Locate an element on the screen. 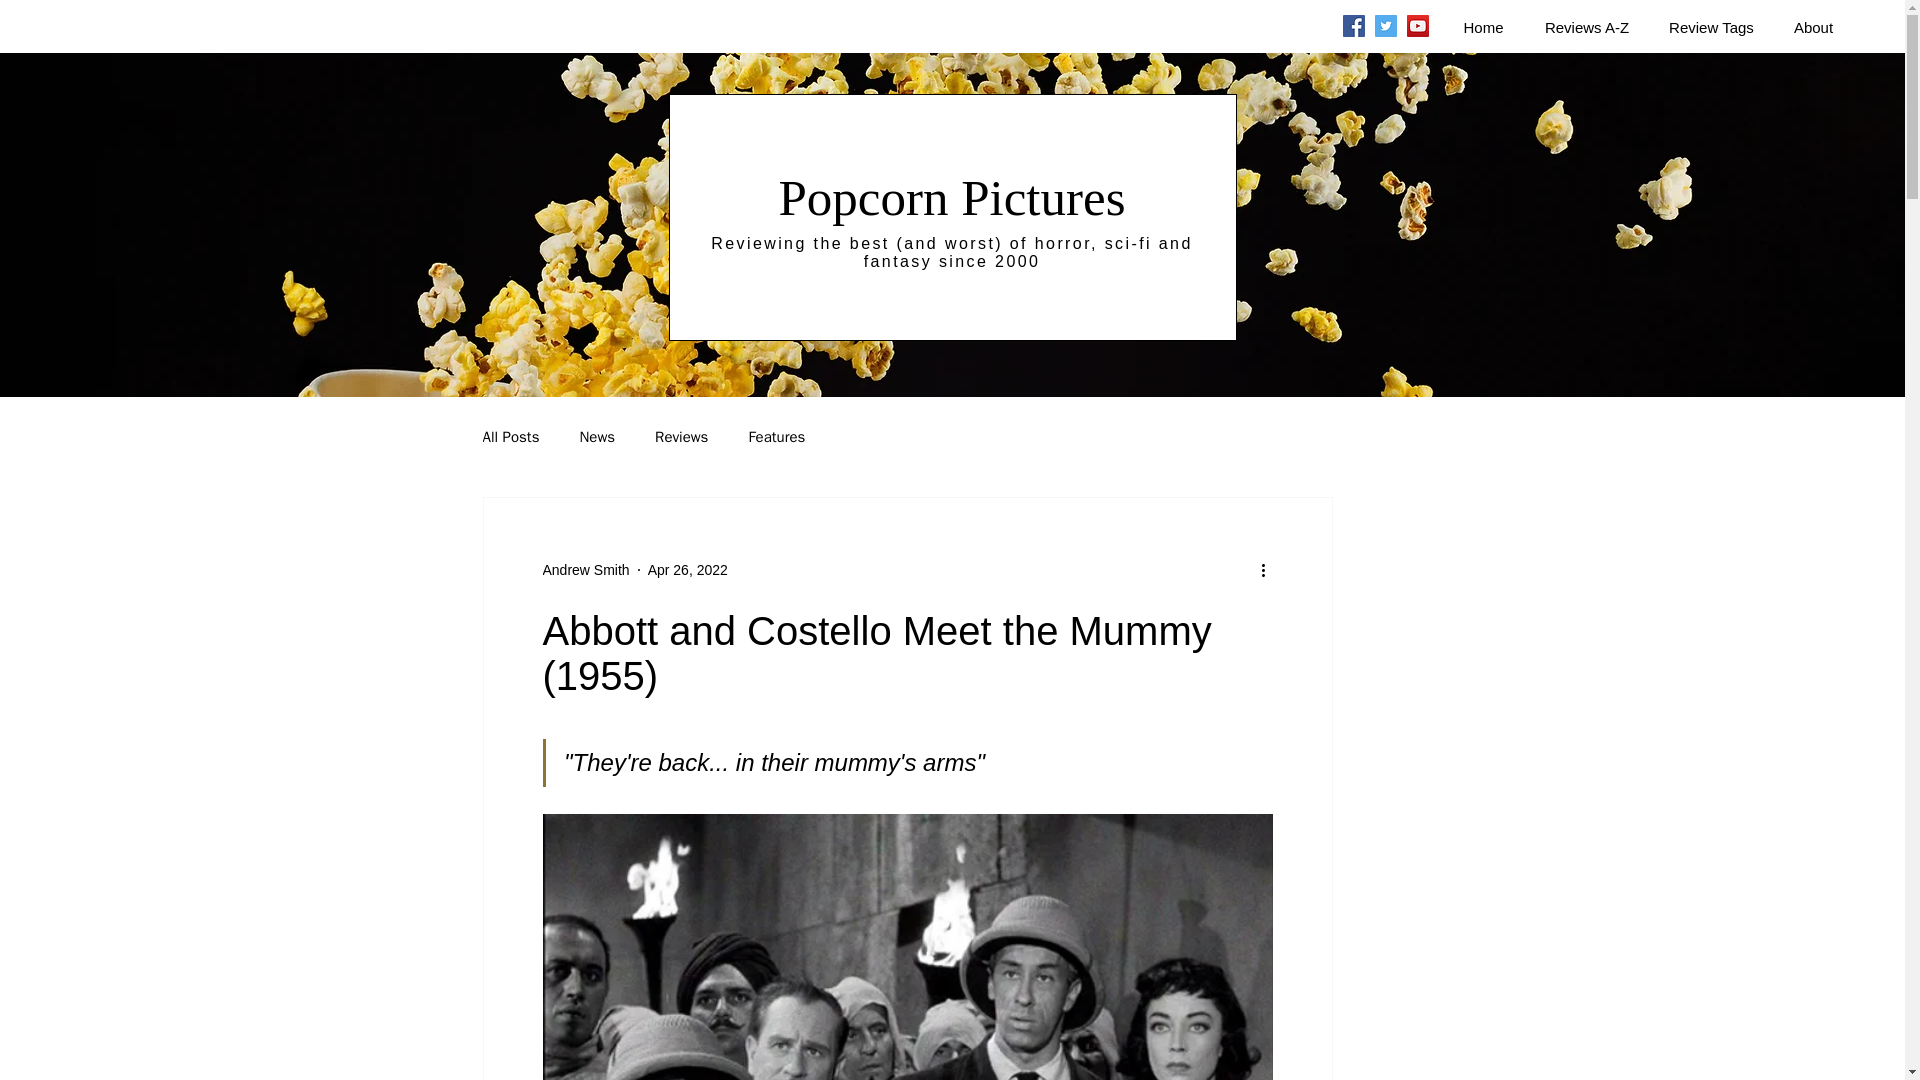 The width and height of the screenshot is (1920, 1080). News is located at coordinates (596, 437).